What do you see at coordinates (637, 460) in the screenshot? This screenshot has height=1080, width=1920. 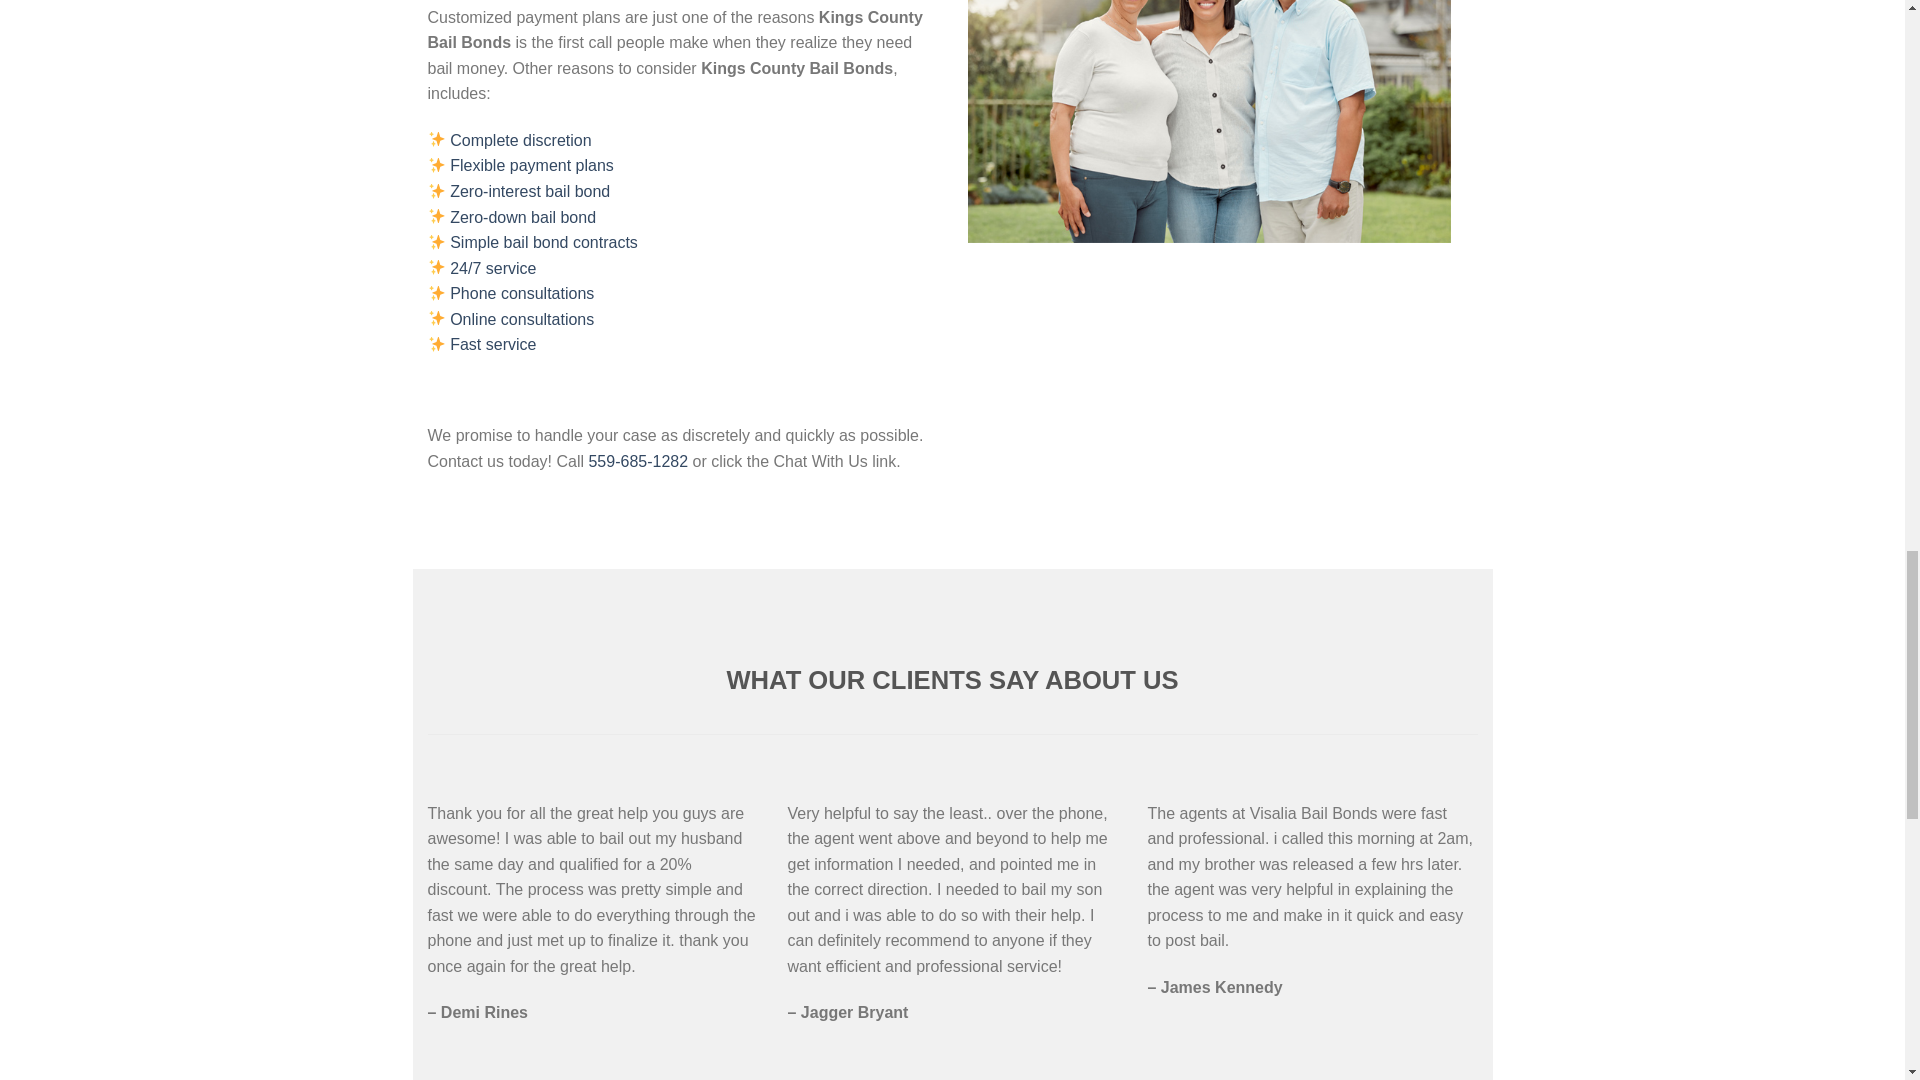 I see `559-685-1282` at bounding box center [637, 460].